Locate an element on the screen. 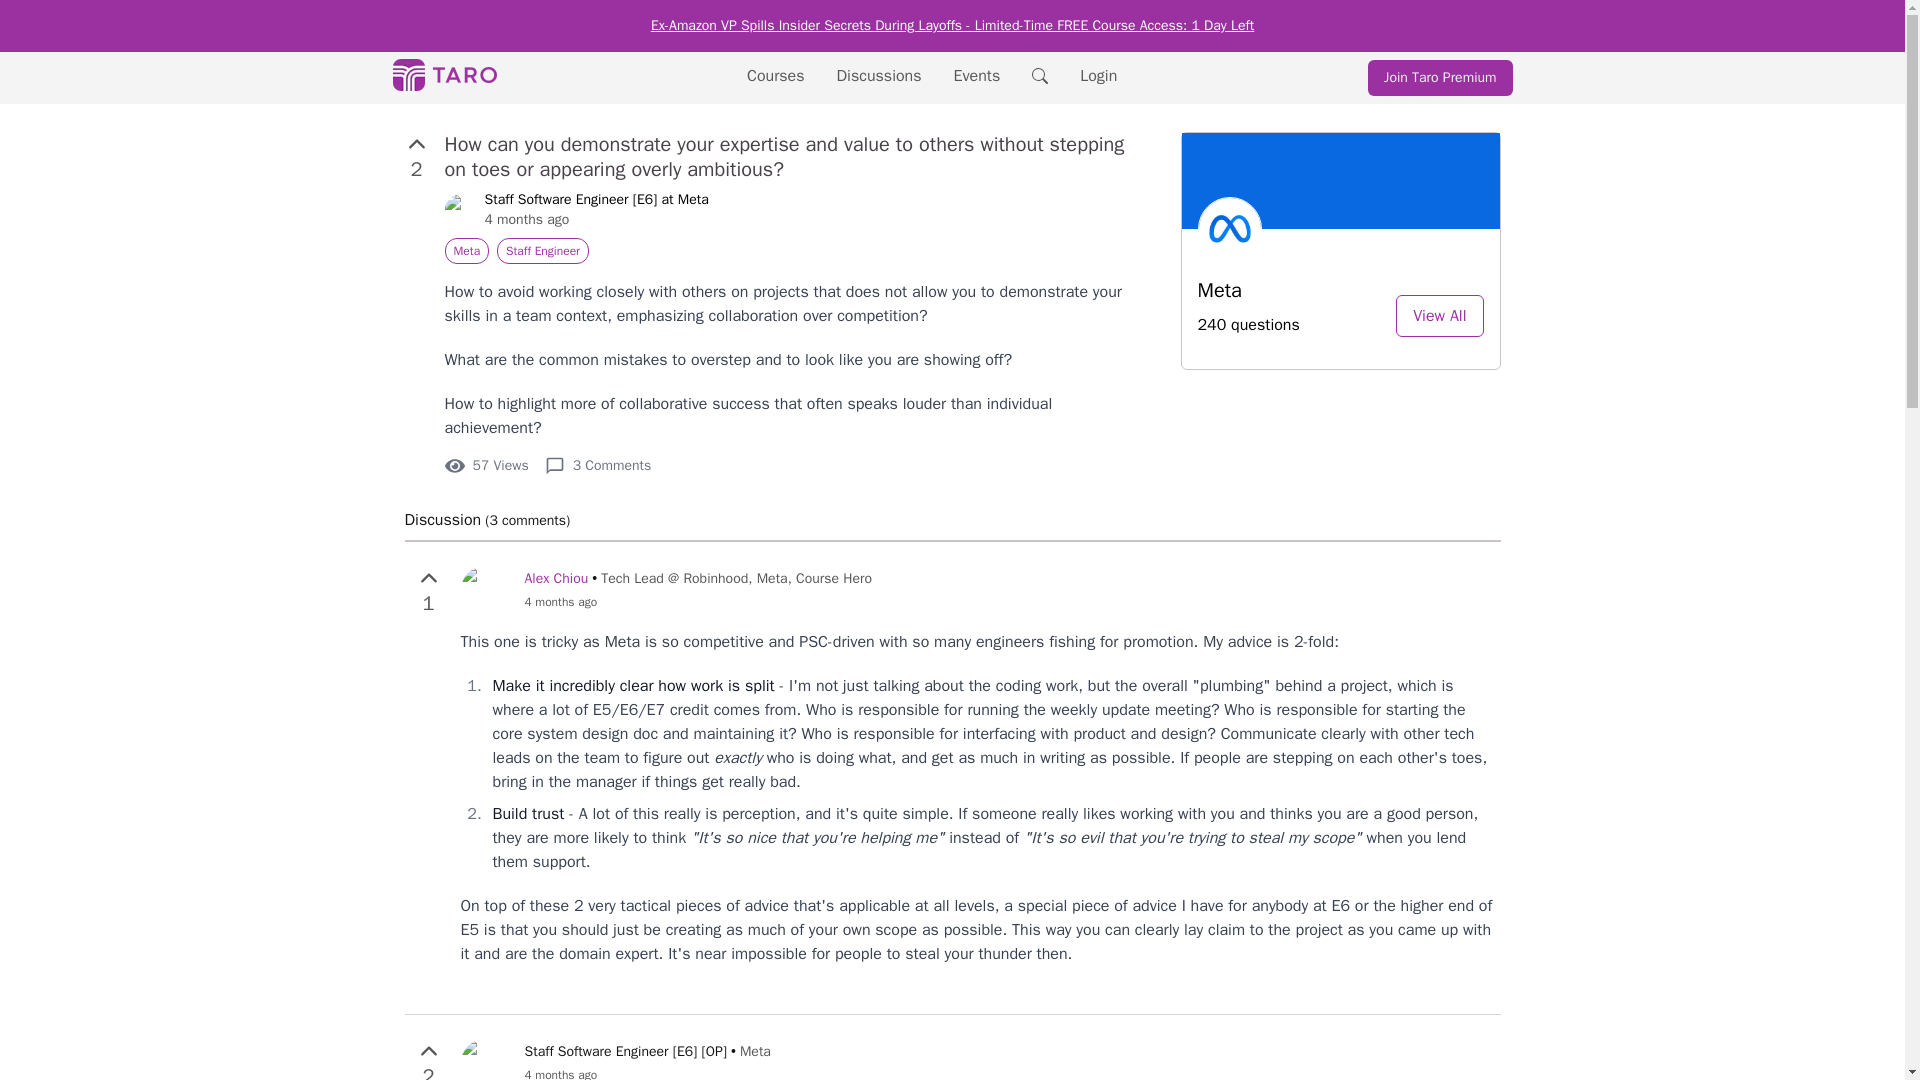 The image size is (1920, 1080). Courses is located at coordinates (775, 76).